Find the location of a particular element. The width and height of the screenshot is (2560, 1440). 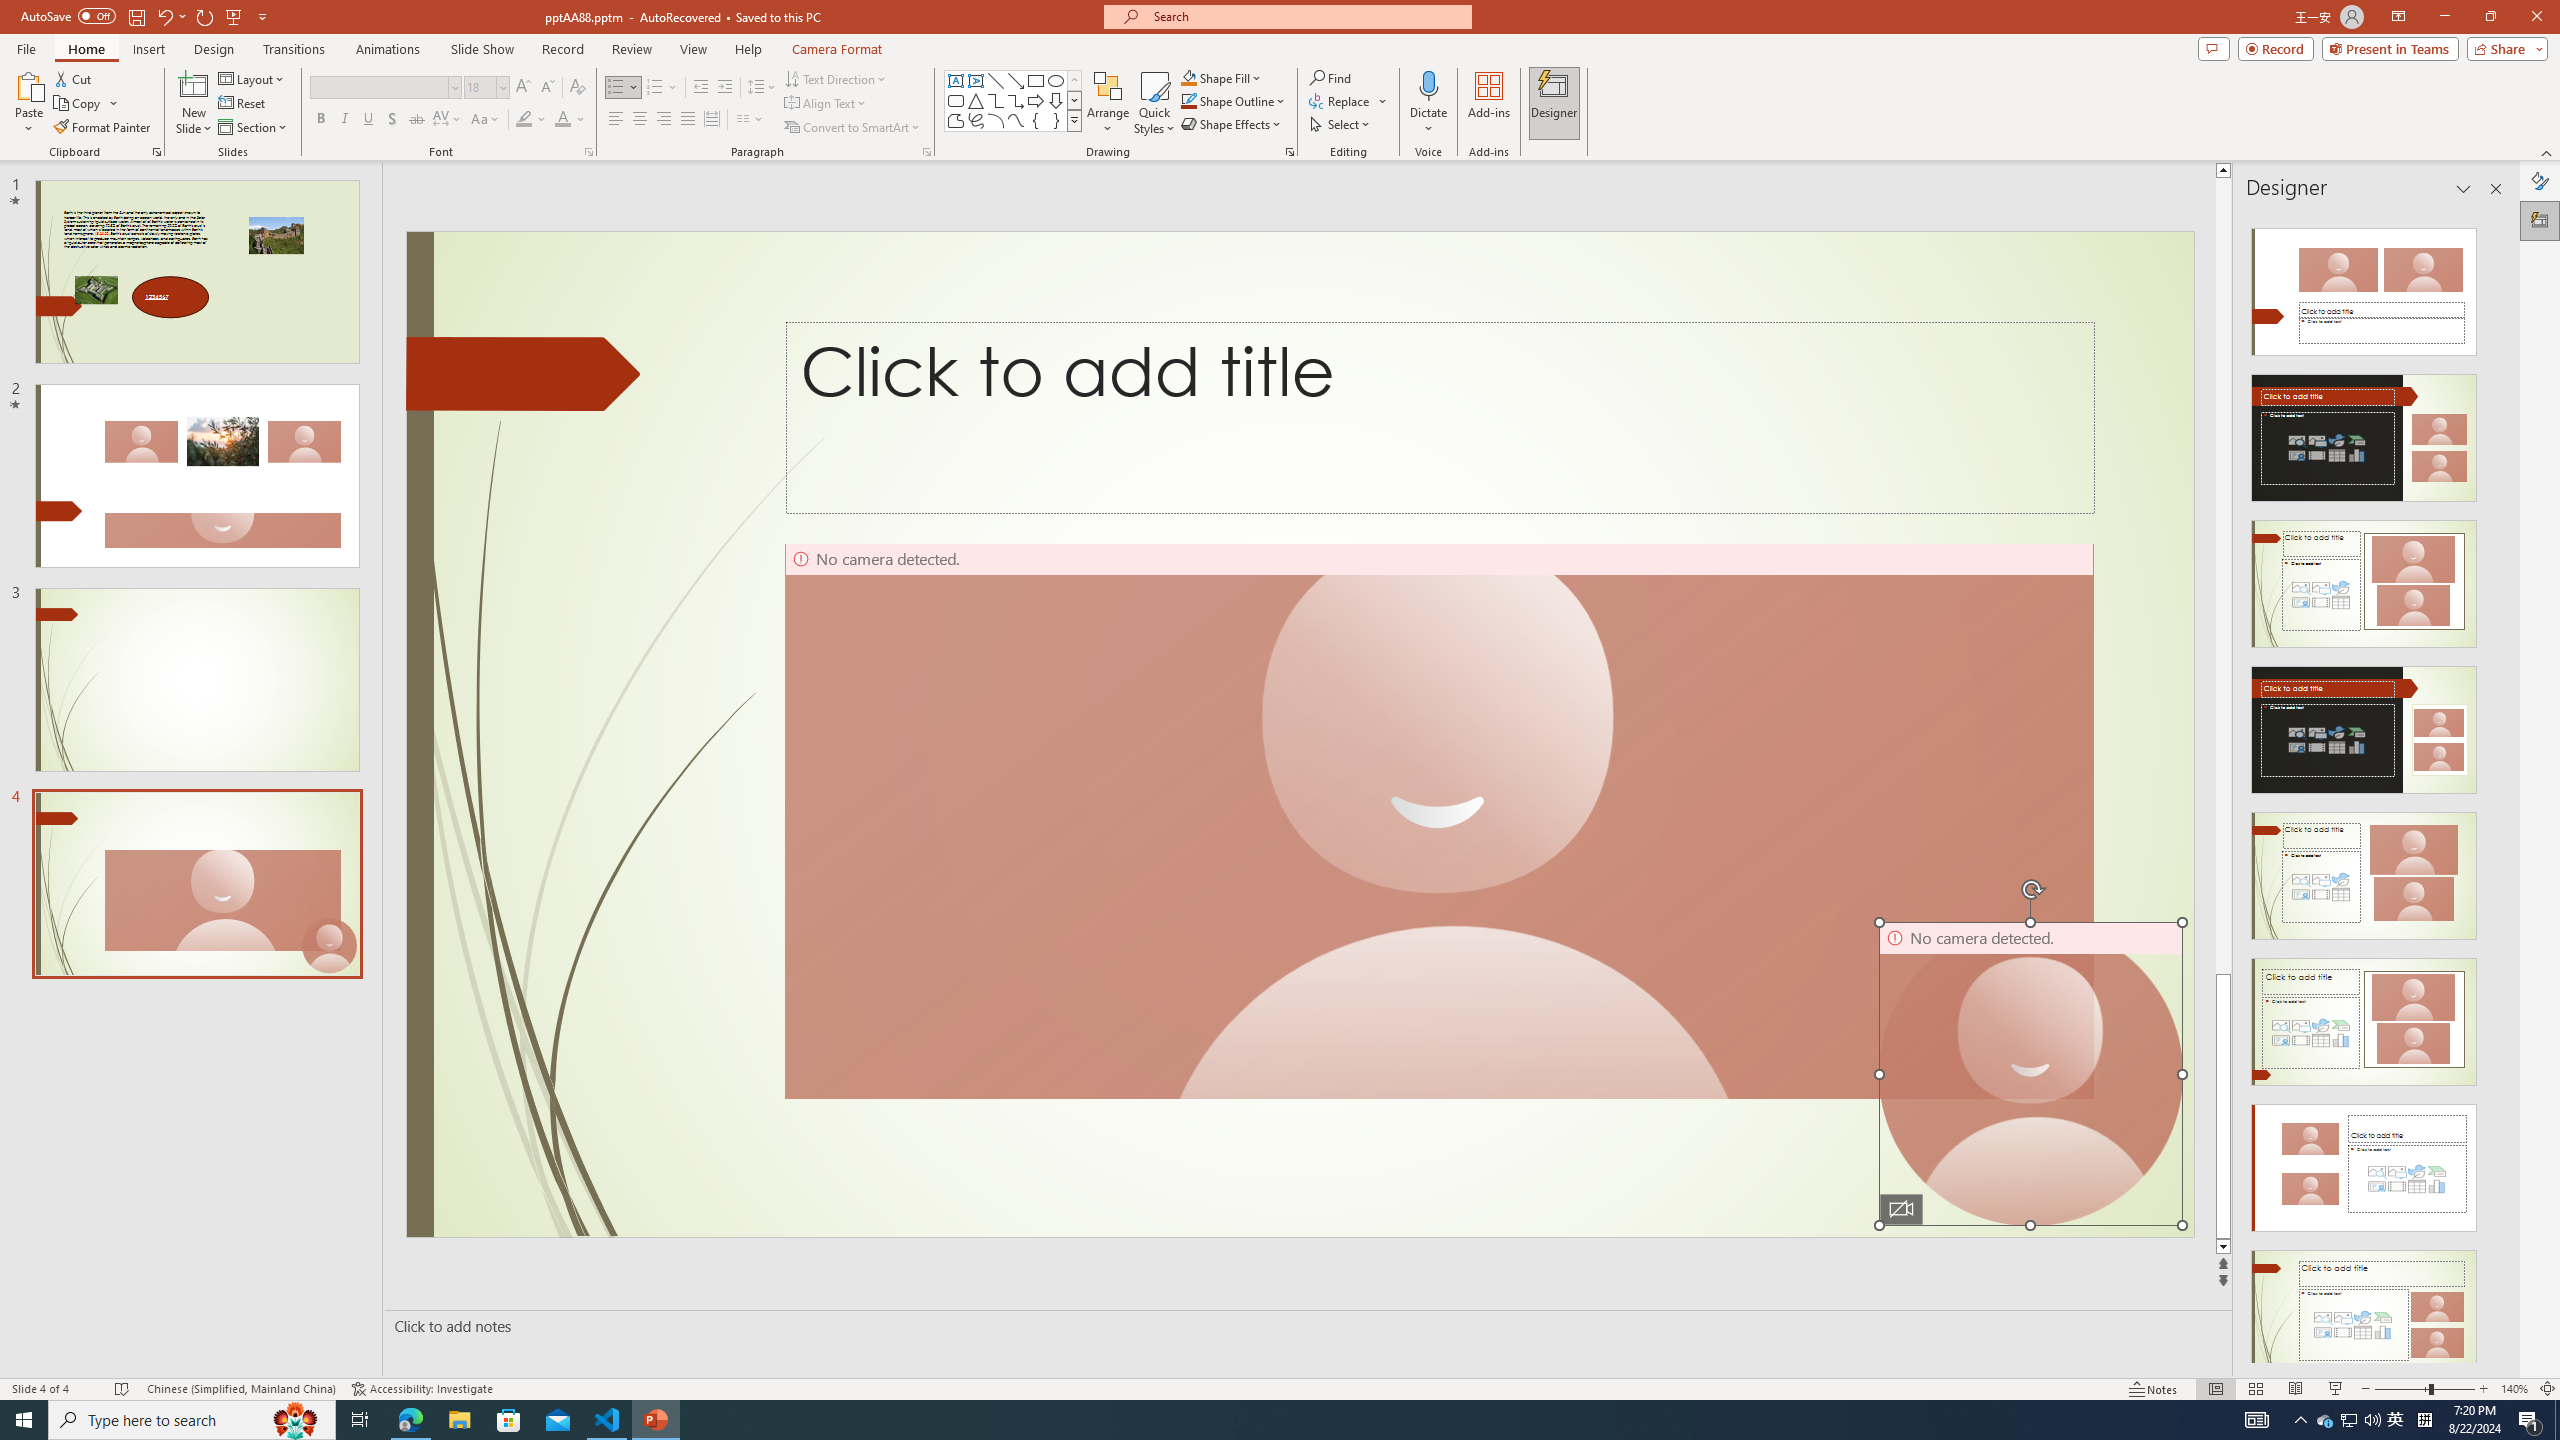

Replace... is located at coordinates (1348, 100).